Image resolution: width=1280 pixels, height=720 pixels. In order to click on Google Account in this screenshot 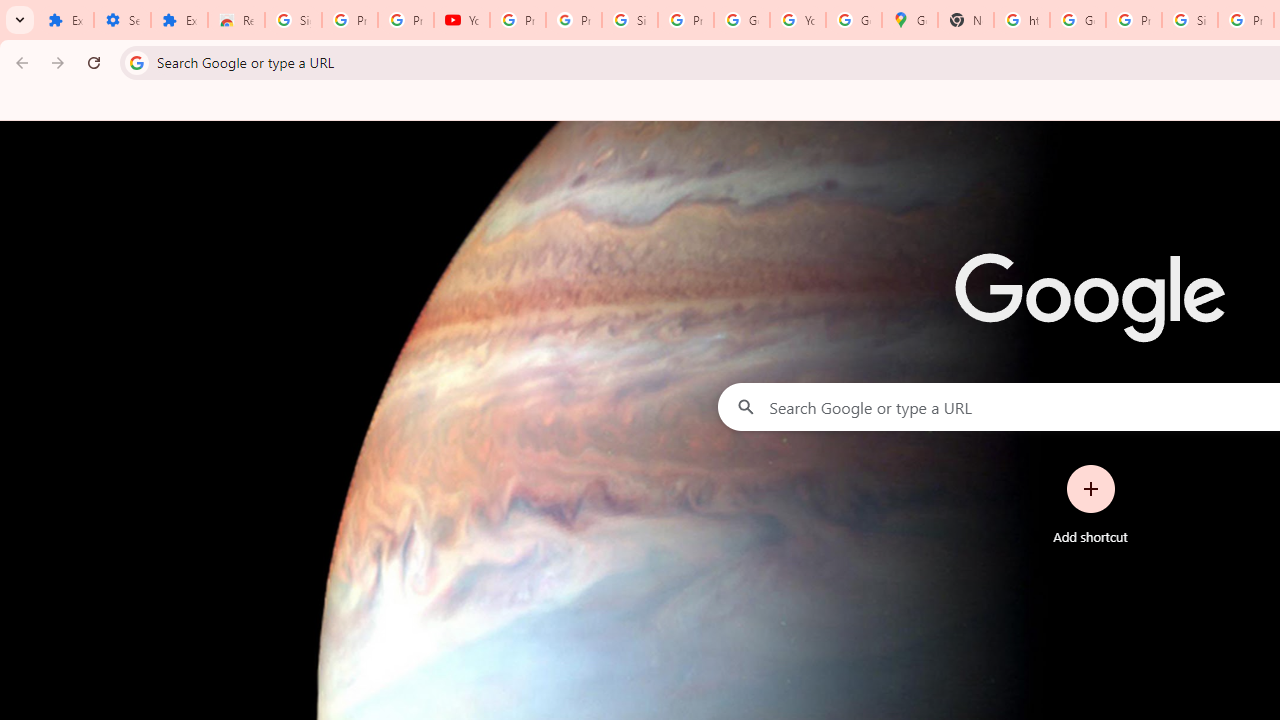, I will do `click(742, 20)`.